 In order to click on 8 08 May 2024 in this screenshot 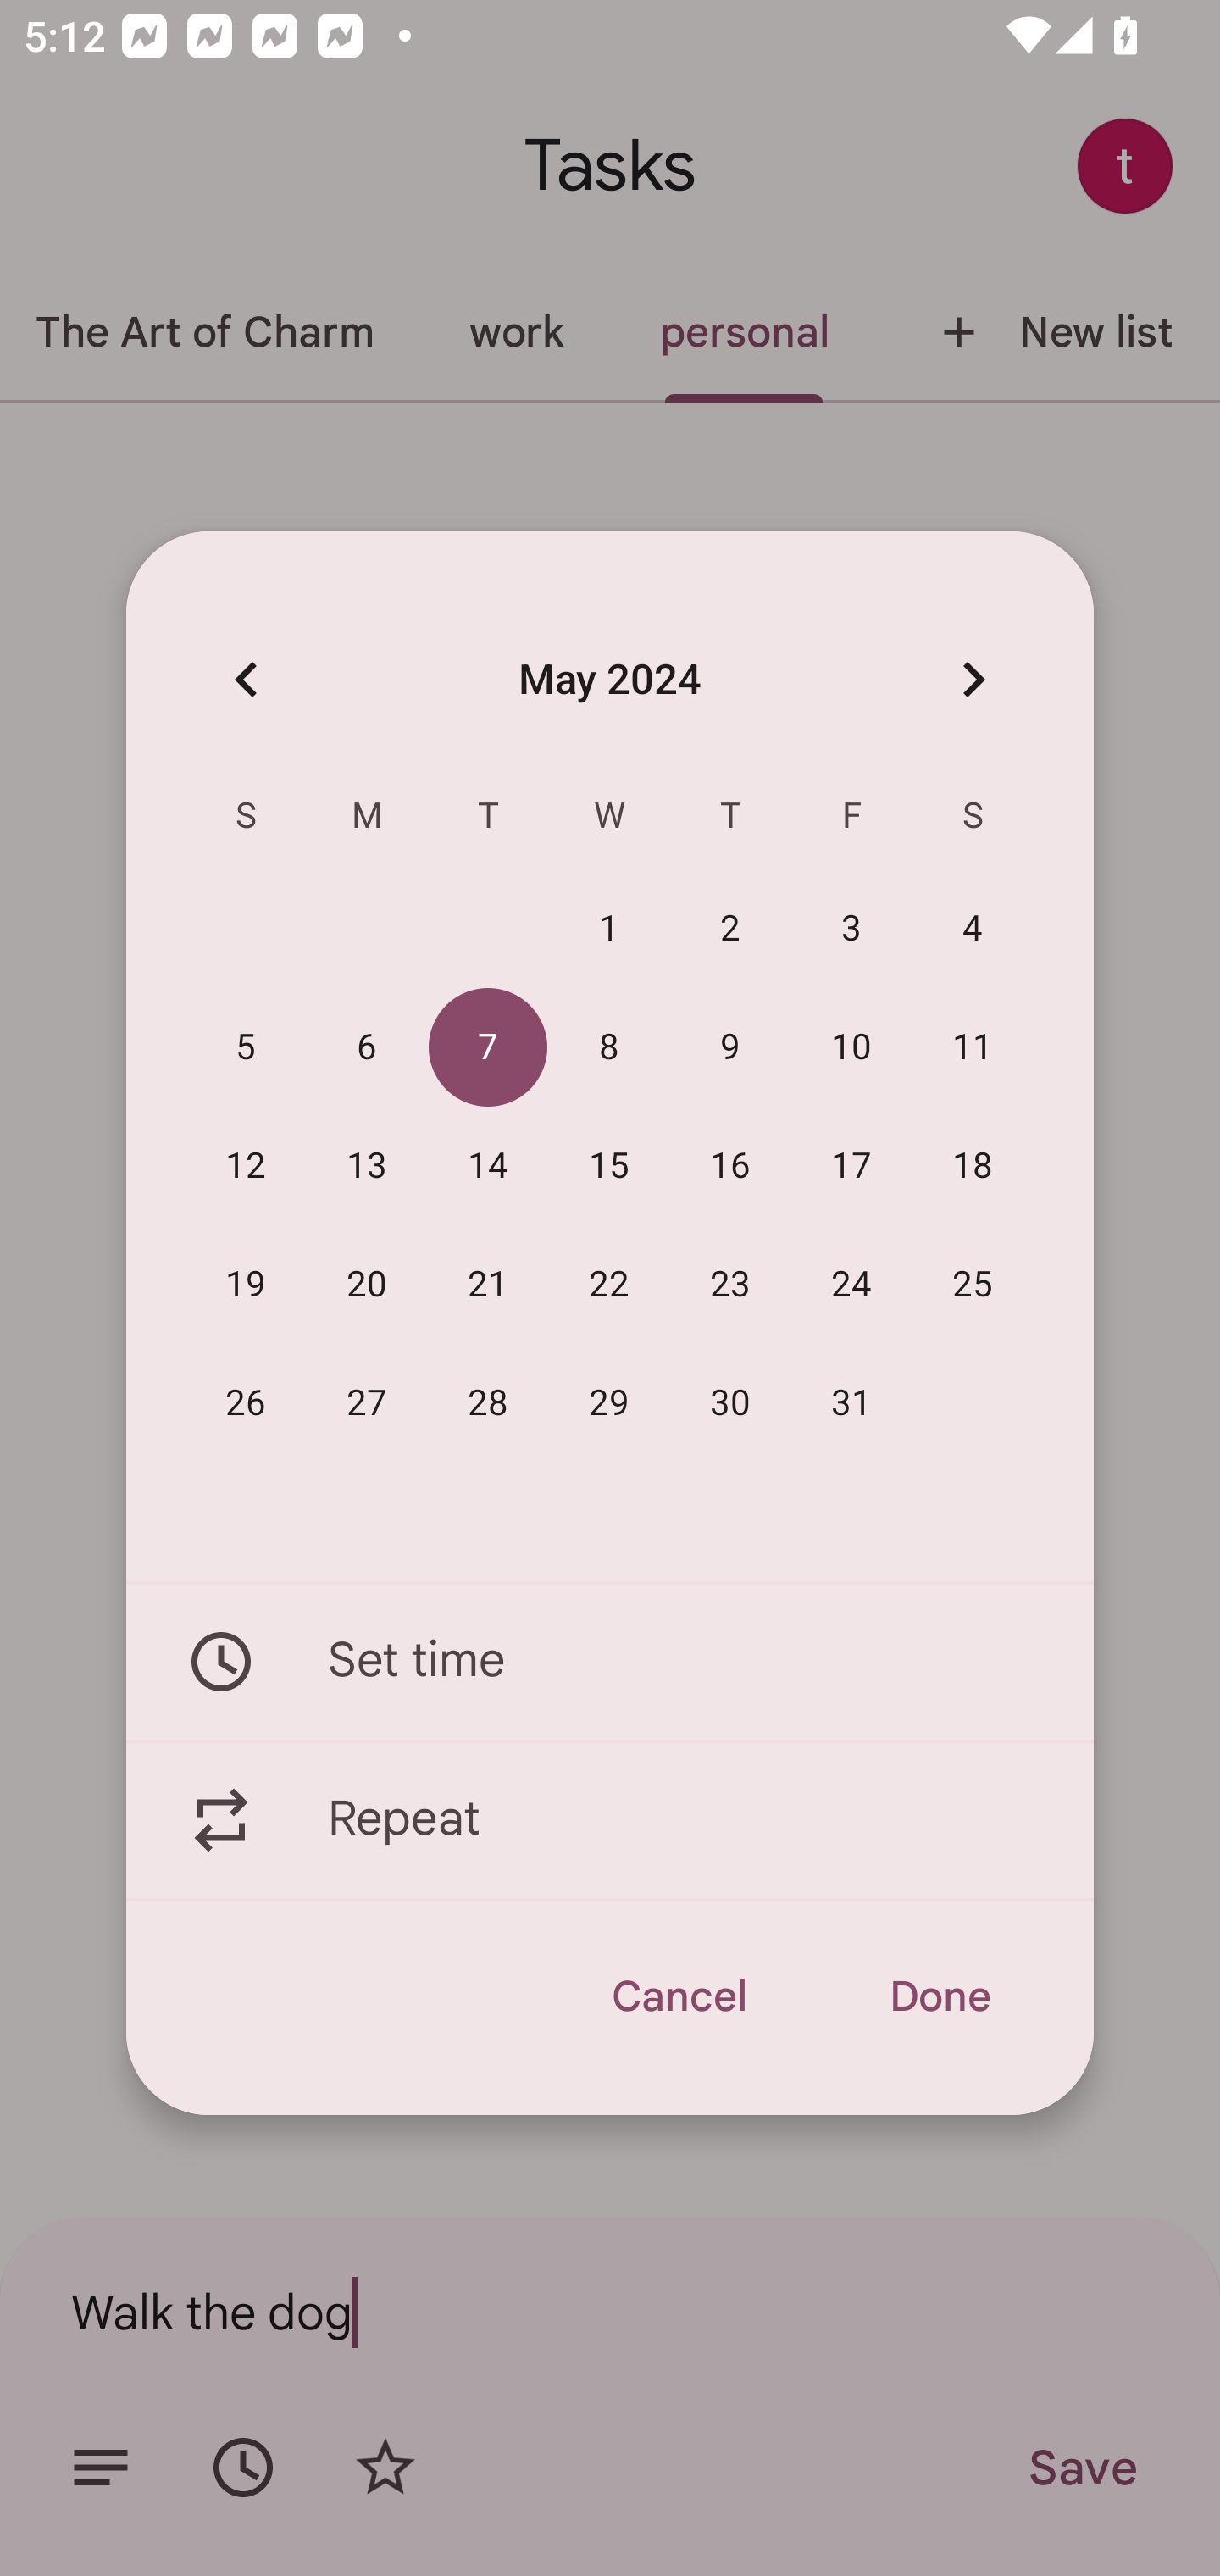, I will do `click(609, 1048)`.